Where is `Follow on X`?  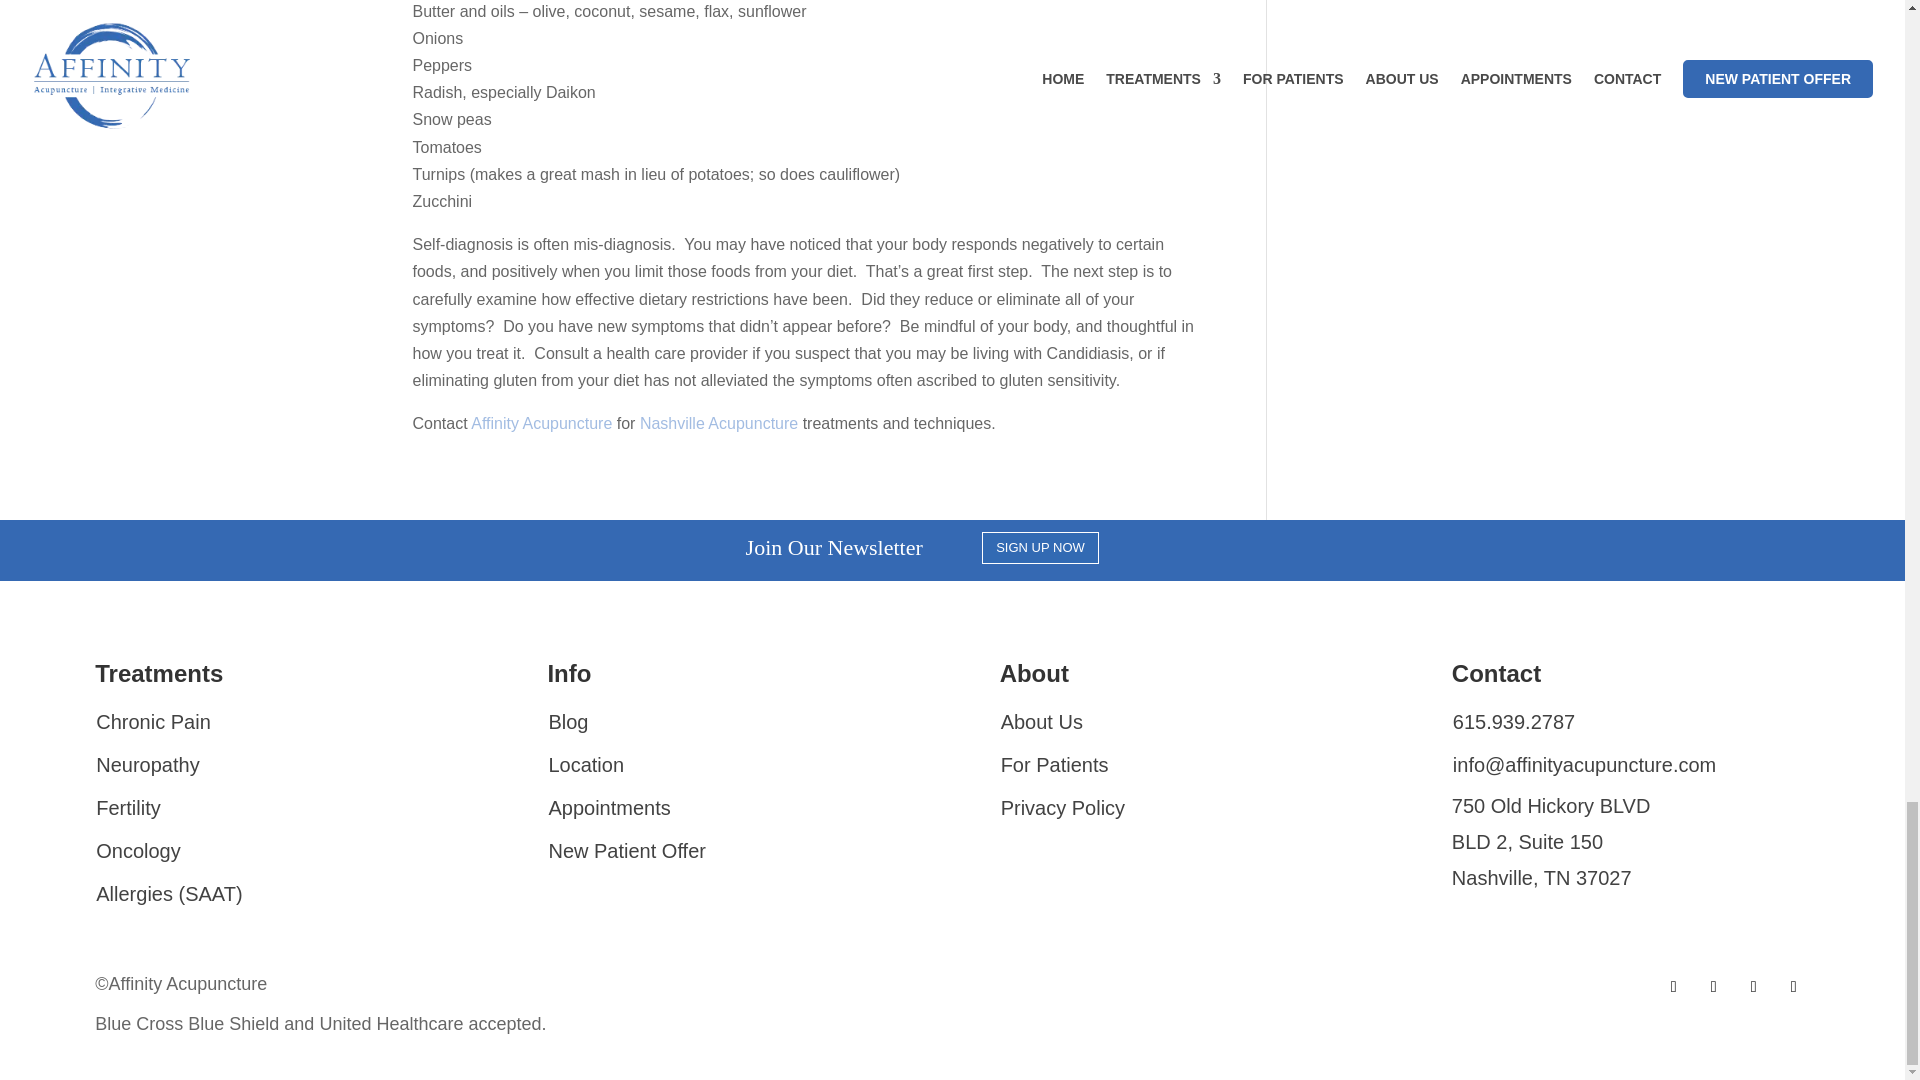
Follow on X is located at coordinates (1713, 986).